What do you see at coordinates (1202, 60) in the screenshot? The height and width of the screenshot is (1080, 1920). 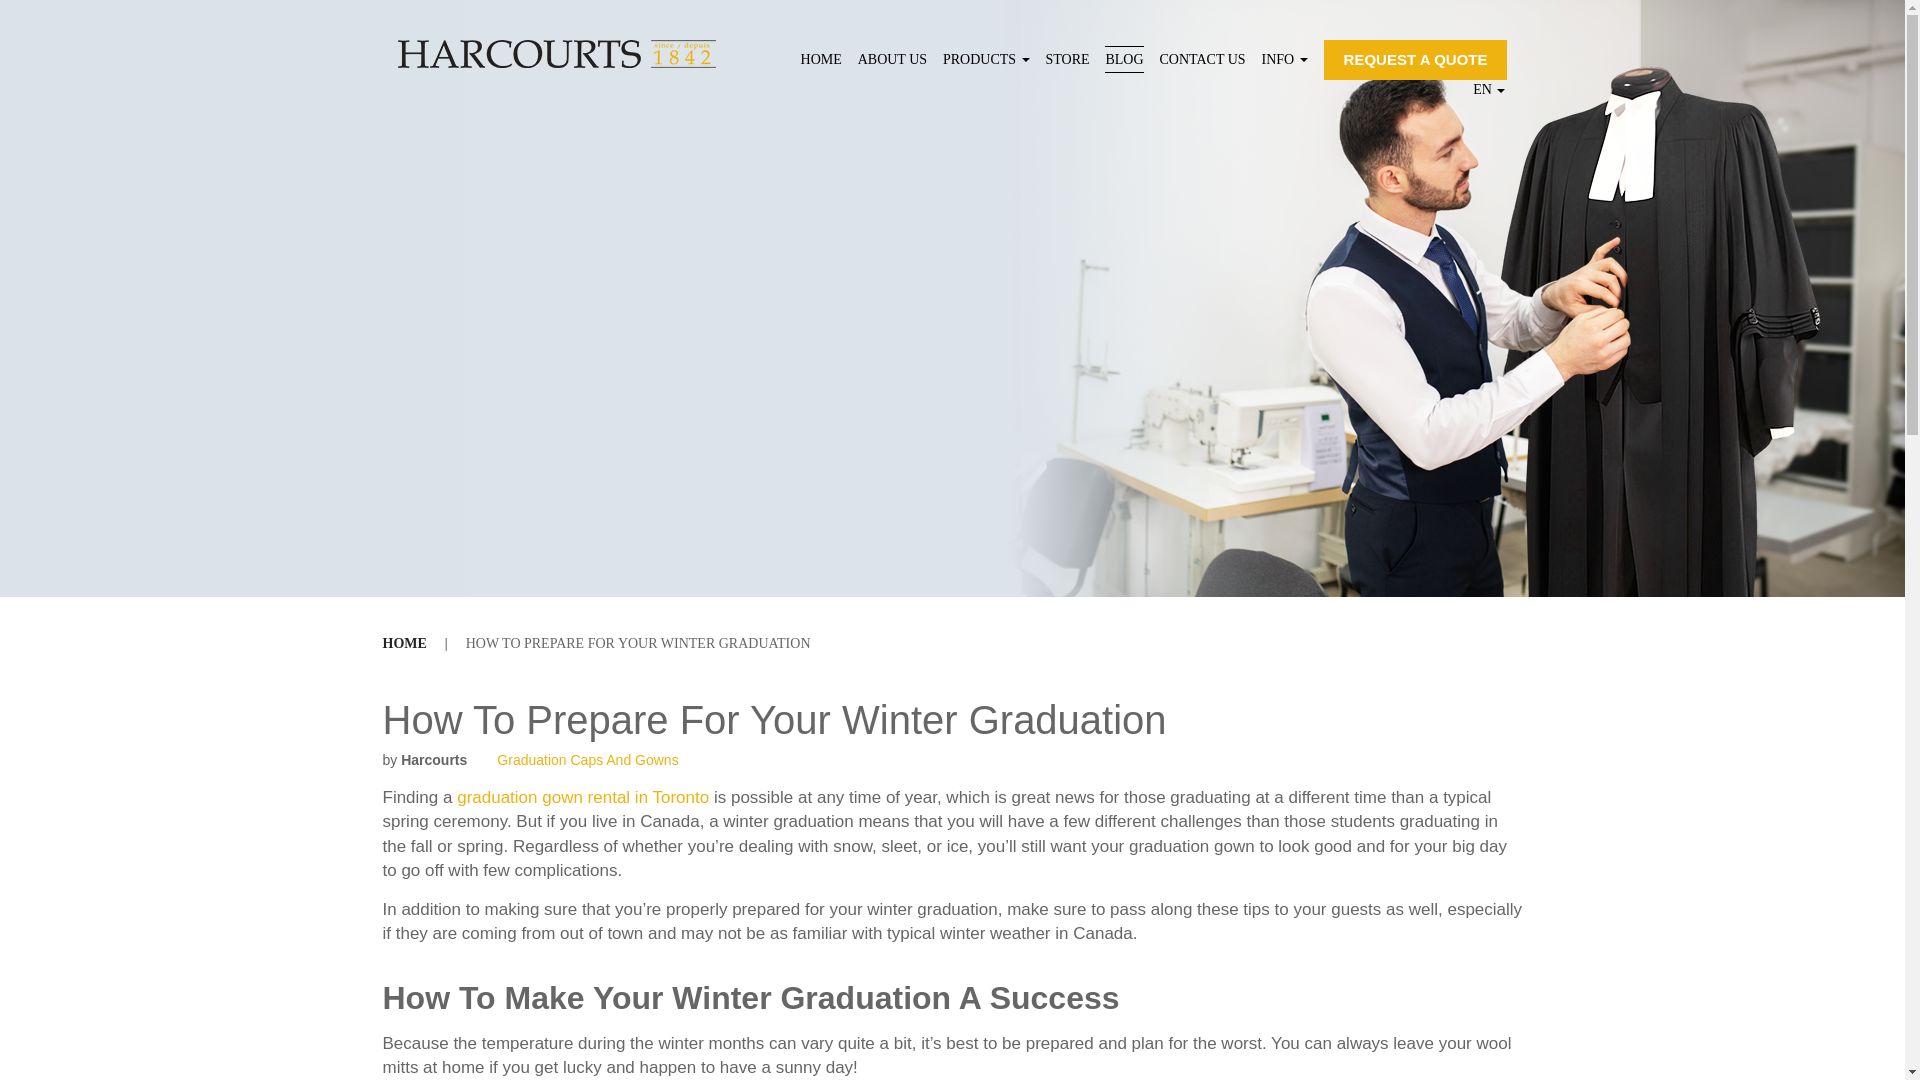 I see `CONTACT US` at bounding box center [1202, 60].